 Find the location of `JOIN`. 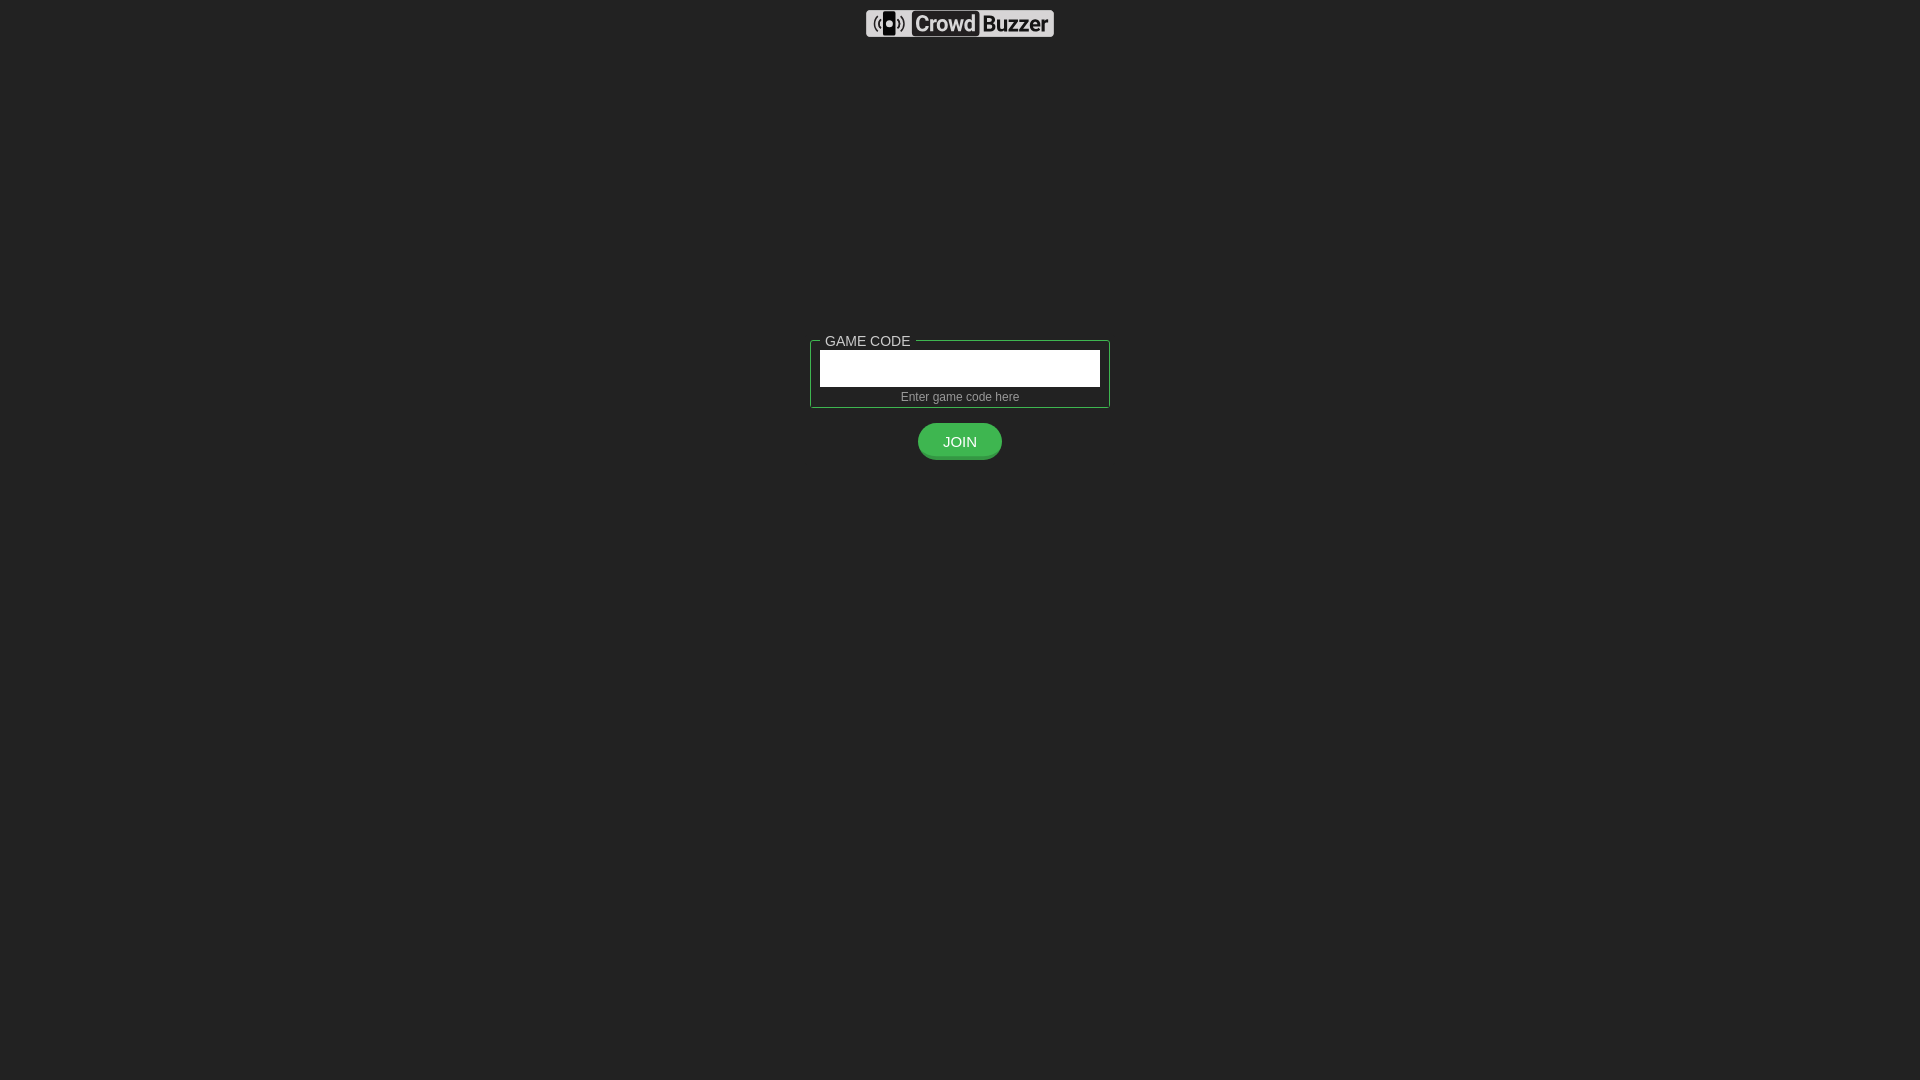

JOIN is located at coordinates (960, 442).